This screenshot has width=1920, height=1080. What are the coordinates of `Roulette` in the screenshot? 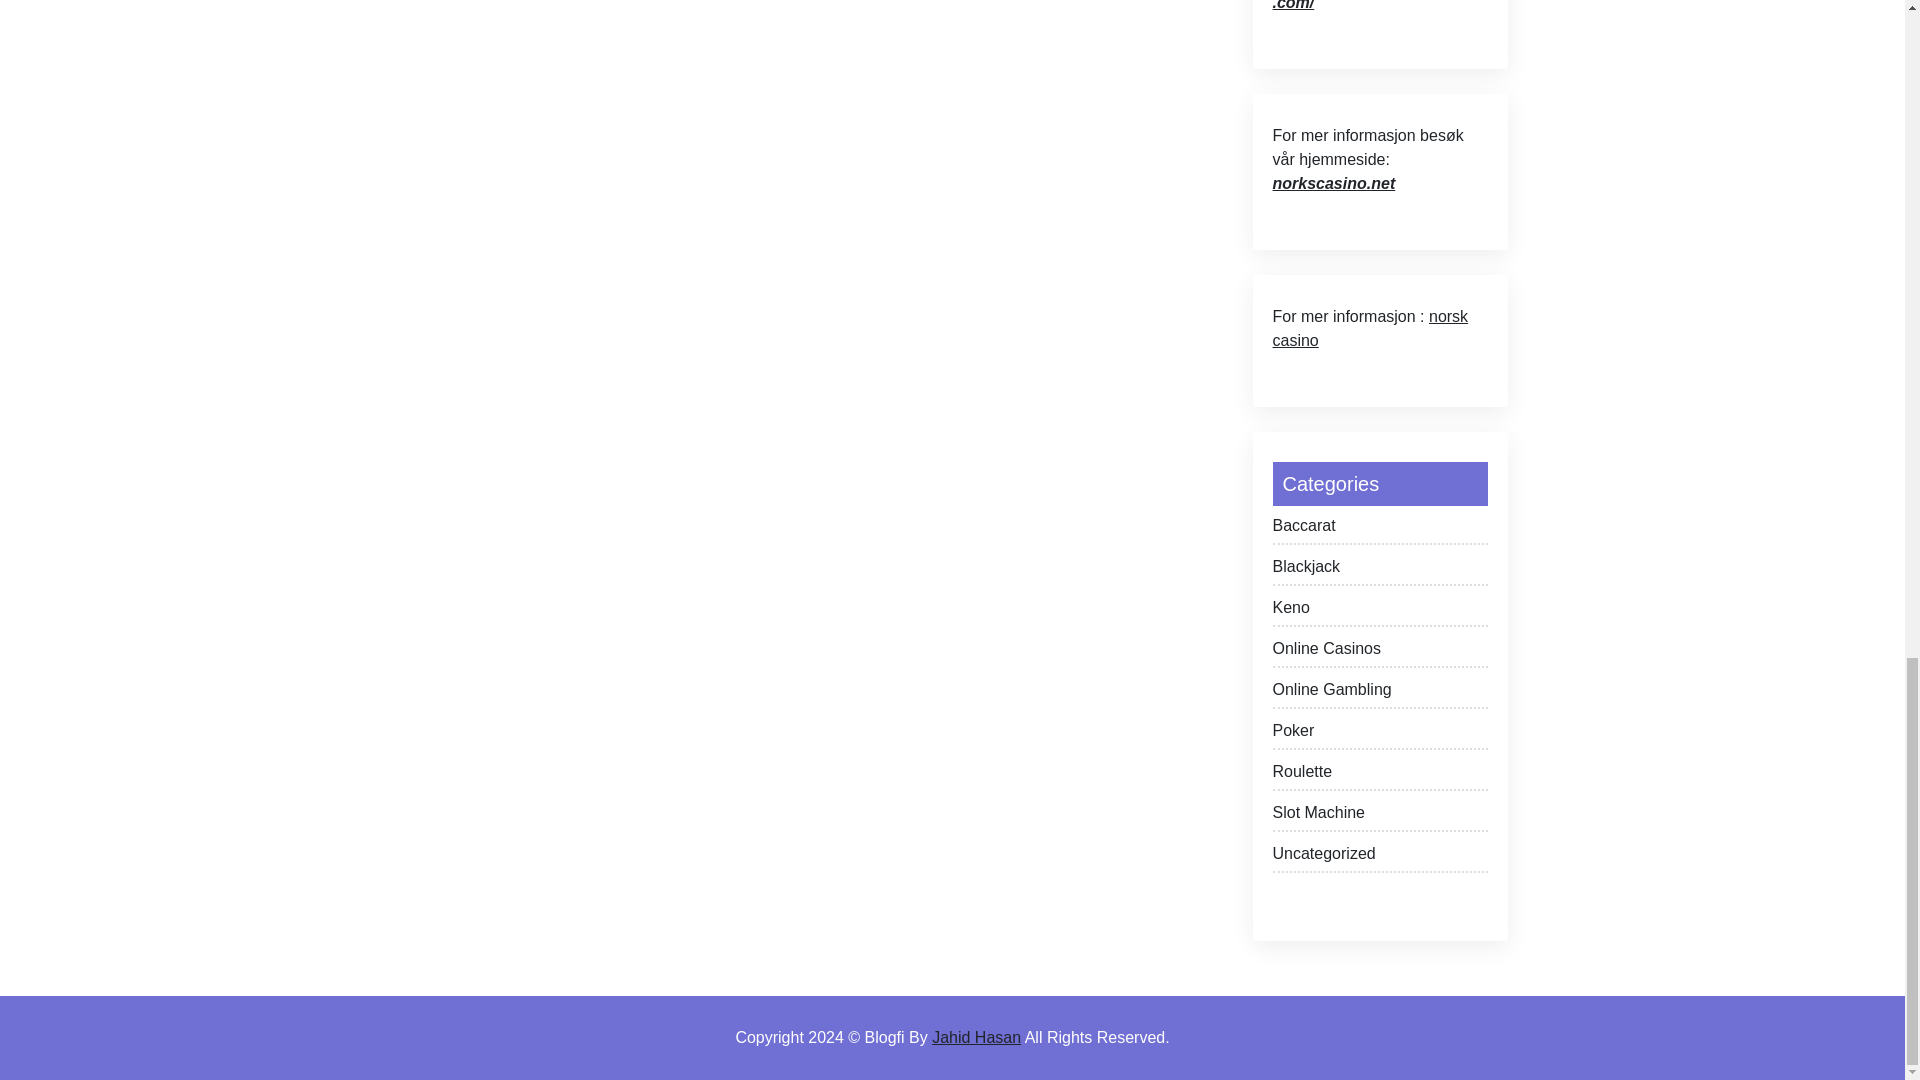 It's located at (1378, 775).